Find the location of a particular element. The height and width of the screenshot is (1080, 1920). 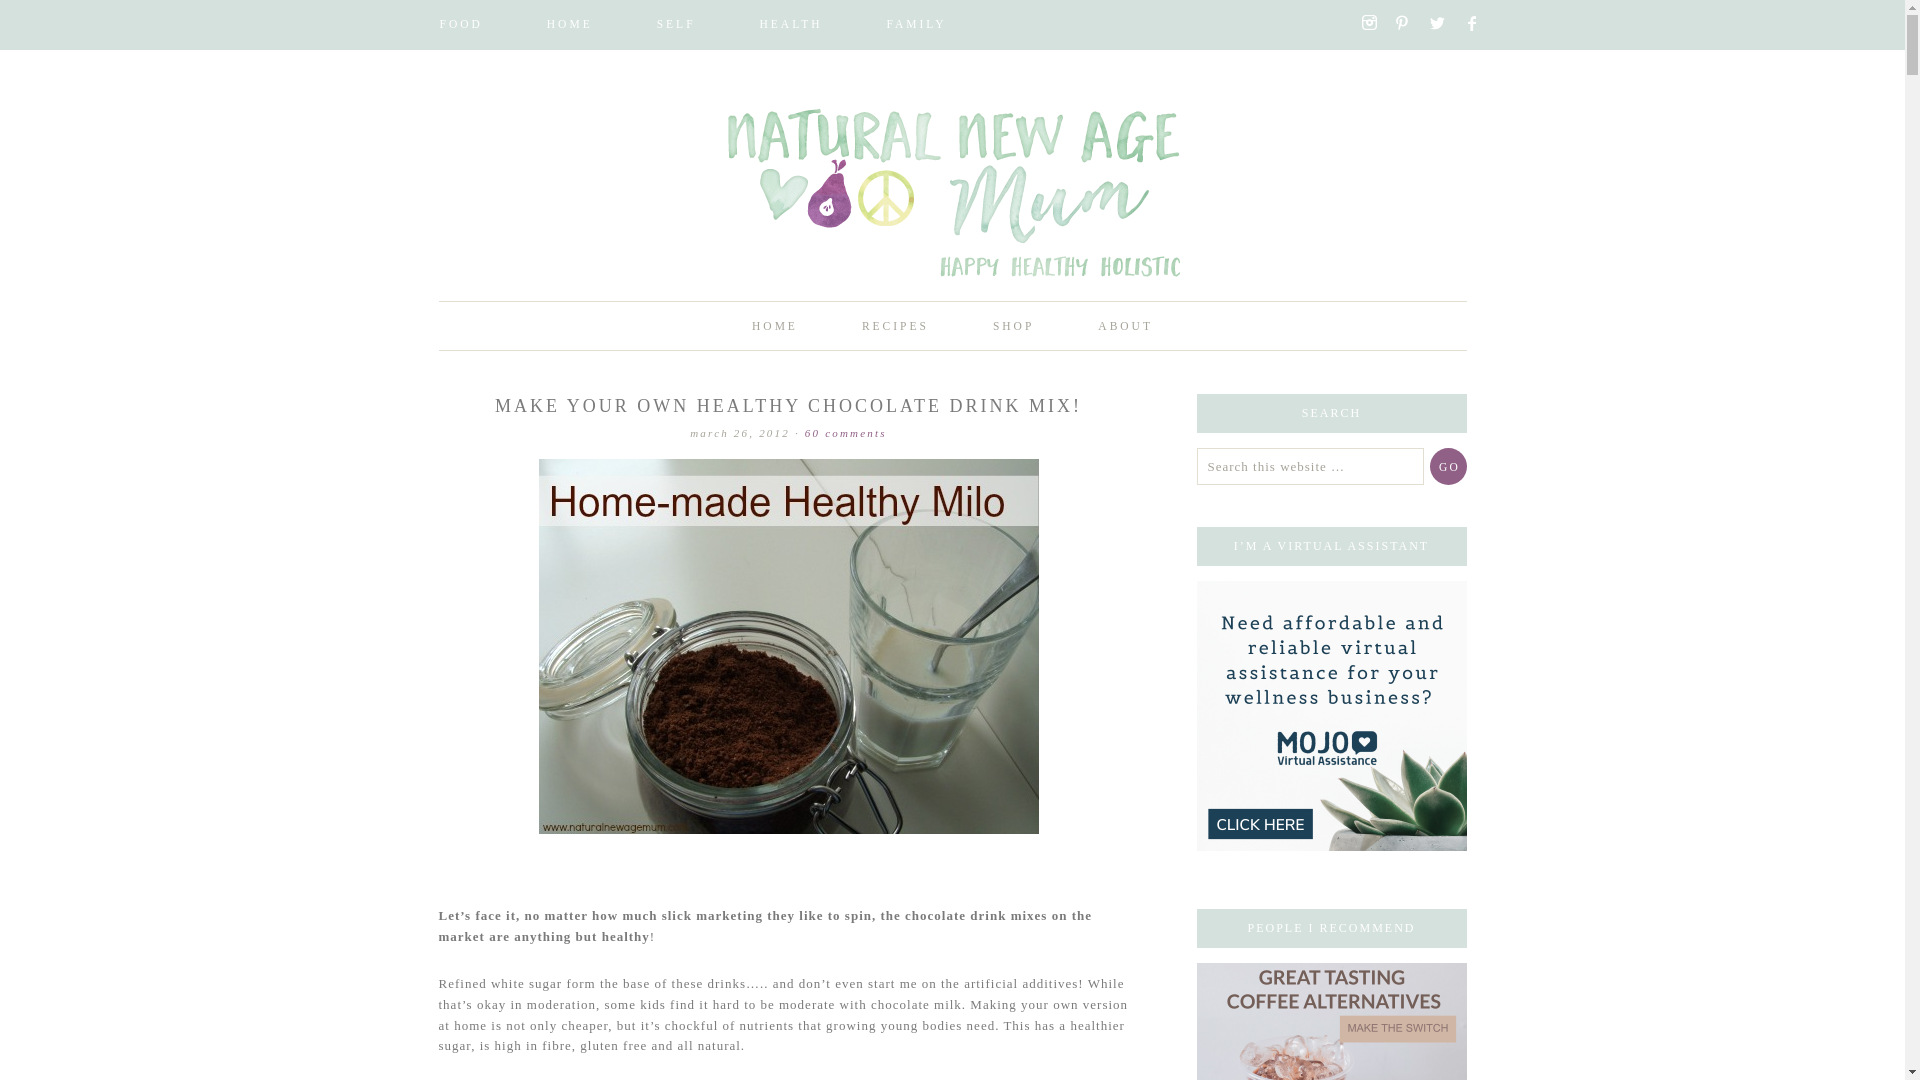

Pinterest is located at coordinates (1410, 23).